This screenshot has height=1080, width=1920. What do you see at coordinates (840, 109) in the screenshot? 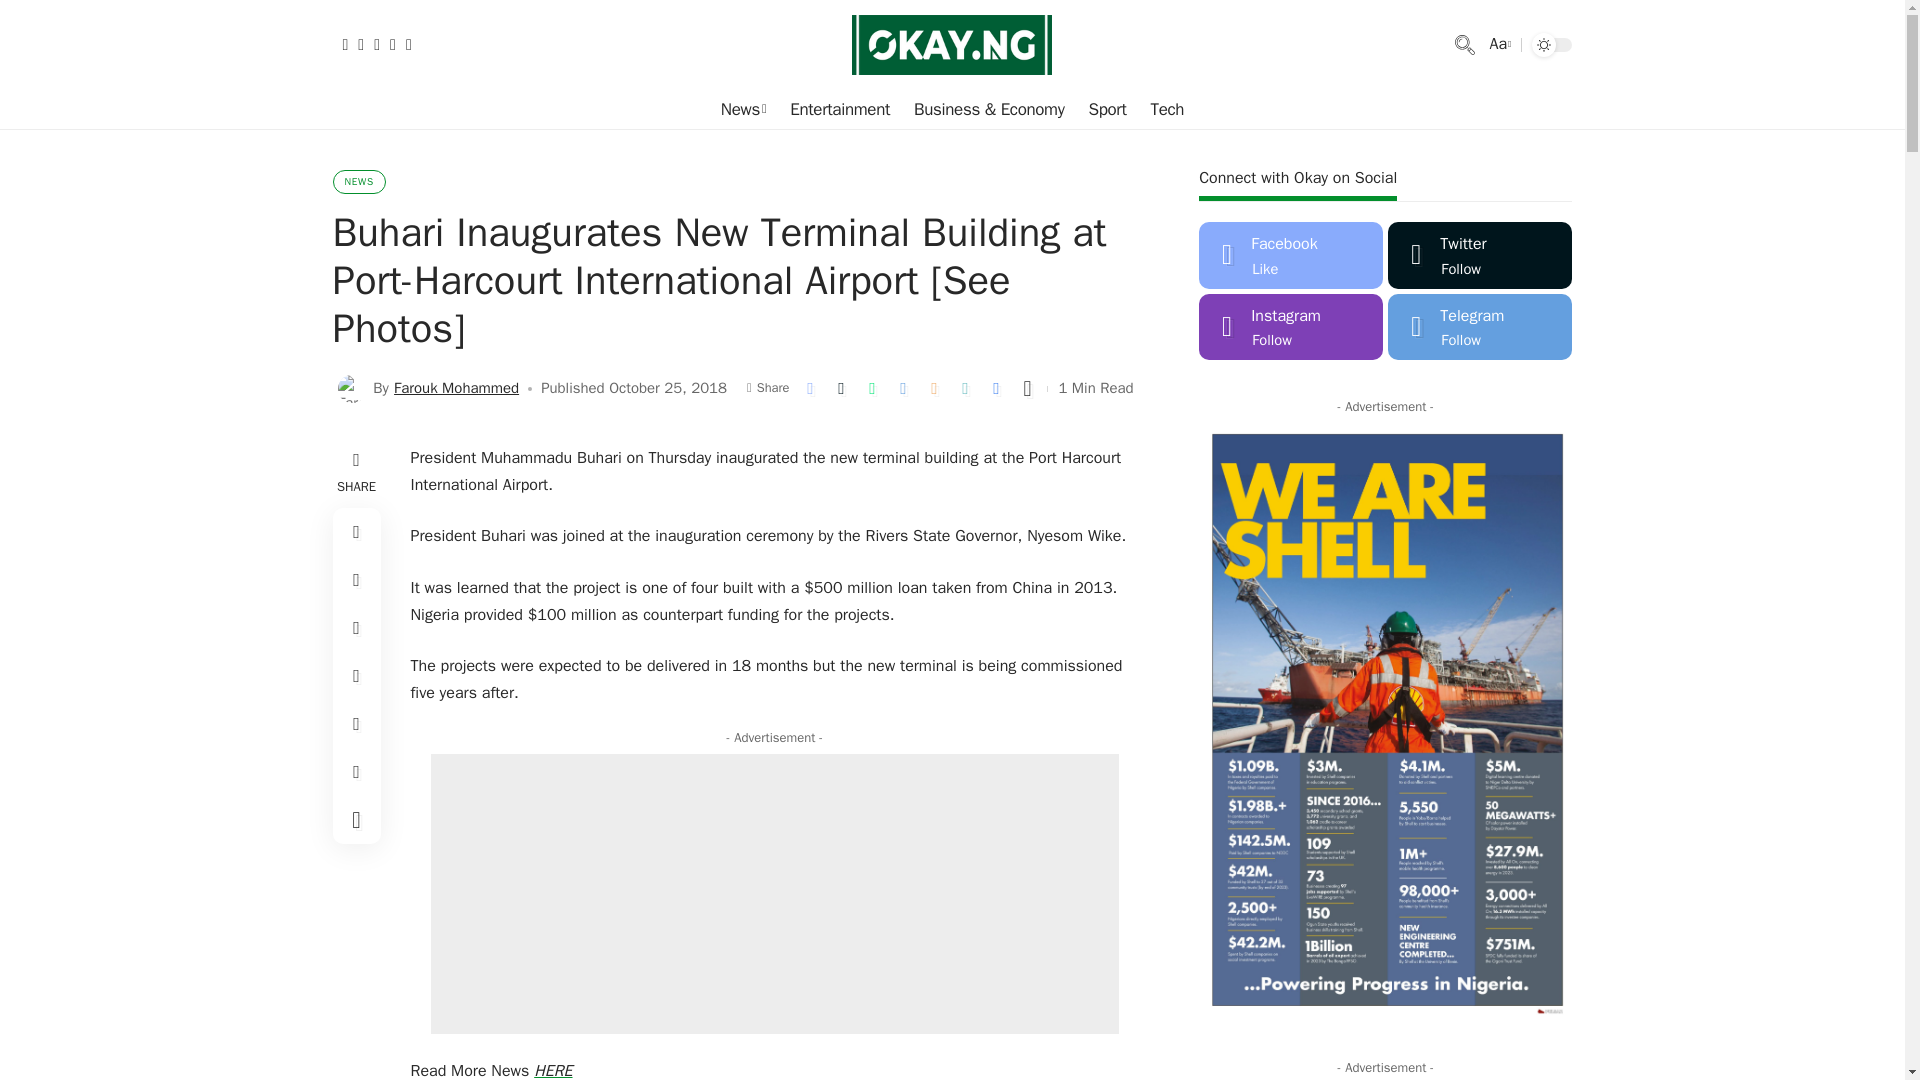
I see `Entertainment` at bounding box center [840, 109].